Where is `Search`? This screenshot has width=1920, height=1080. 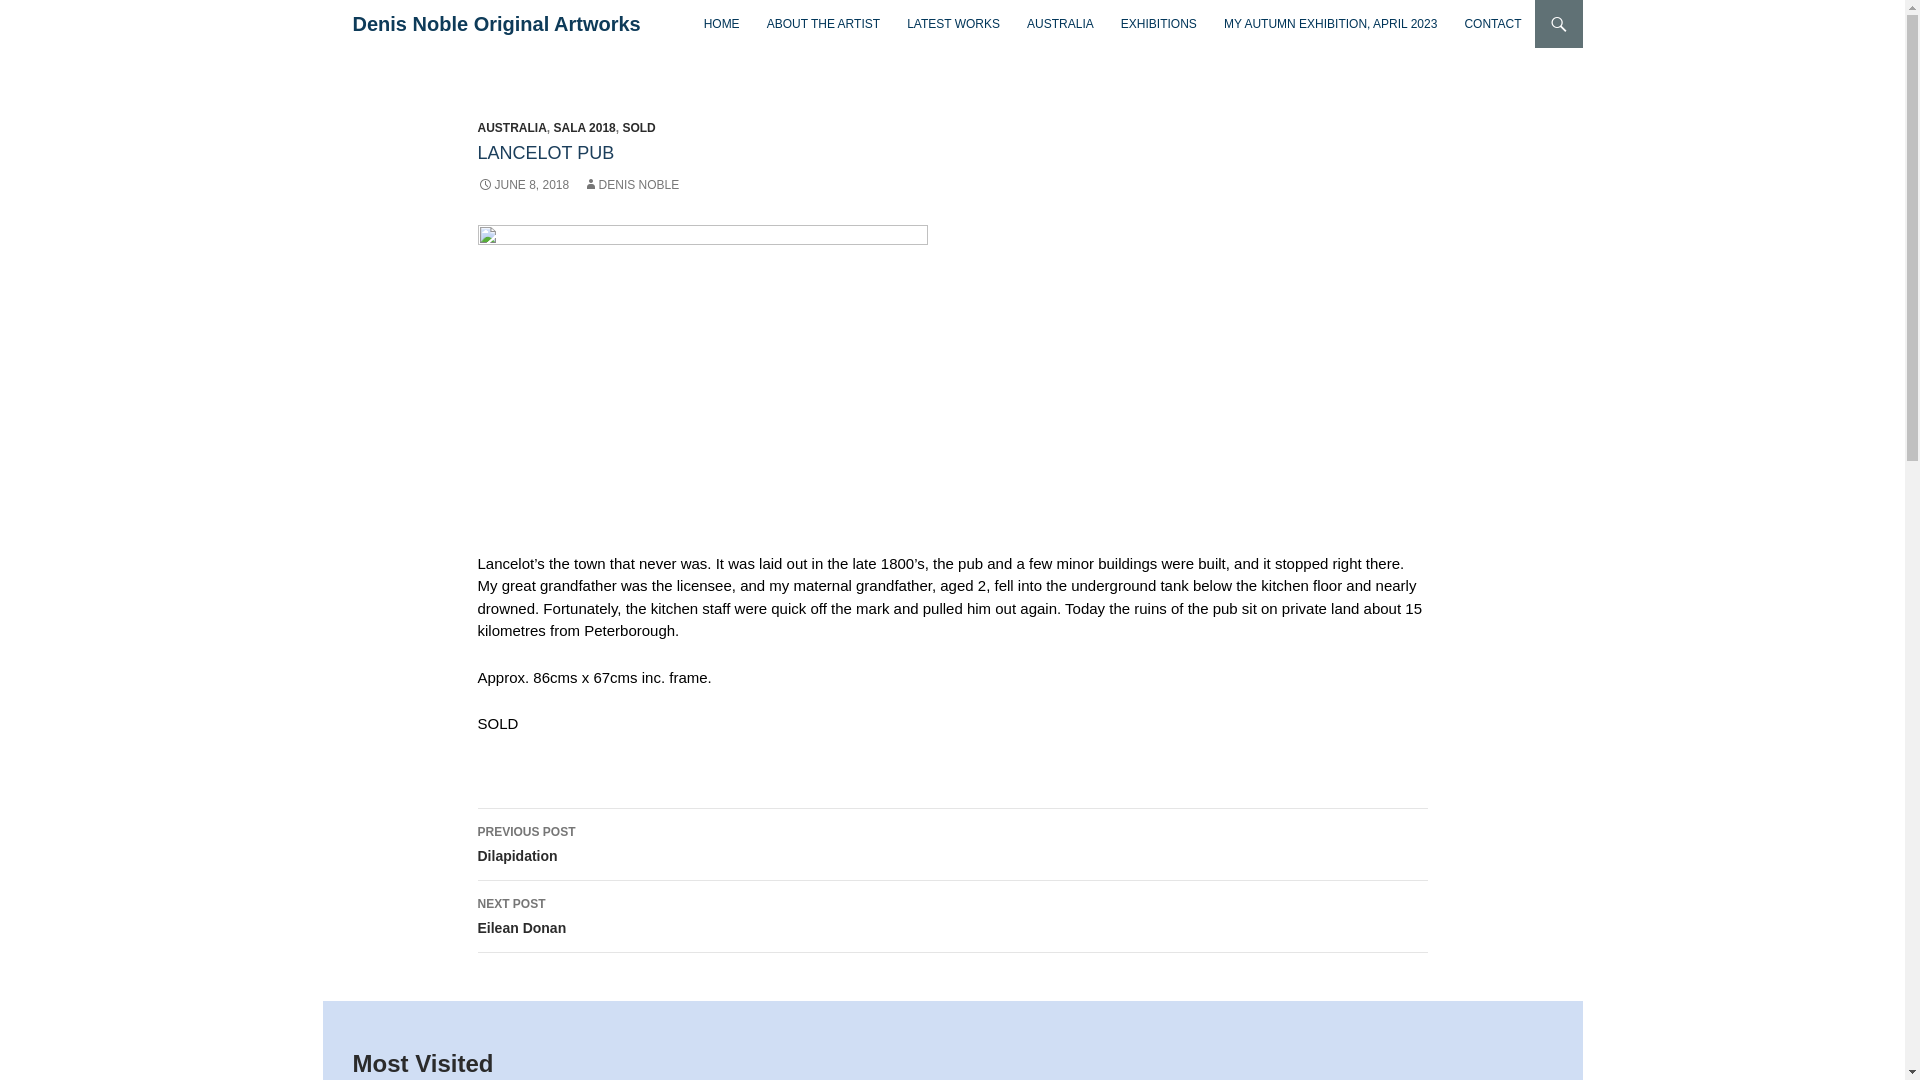
Search is located at coordinates (328, 0).